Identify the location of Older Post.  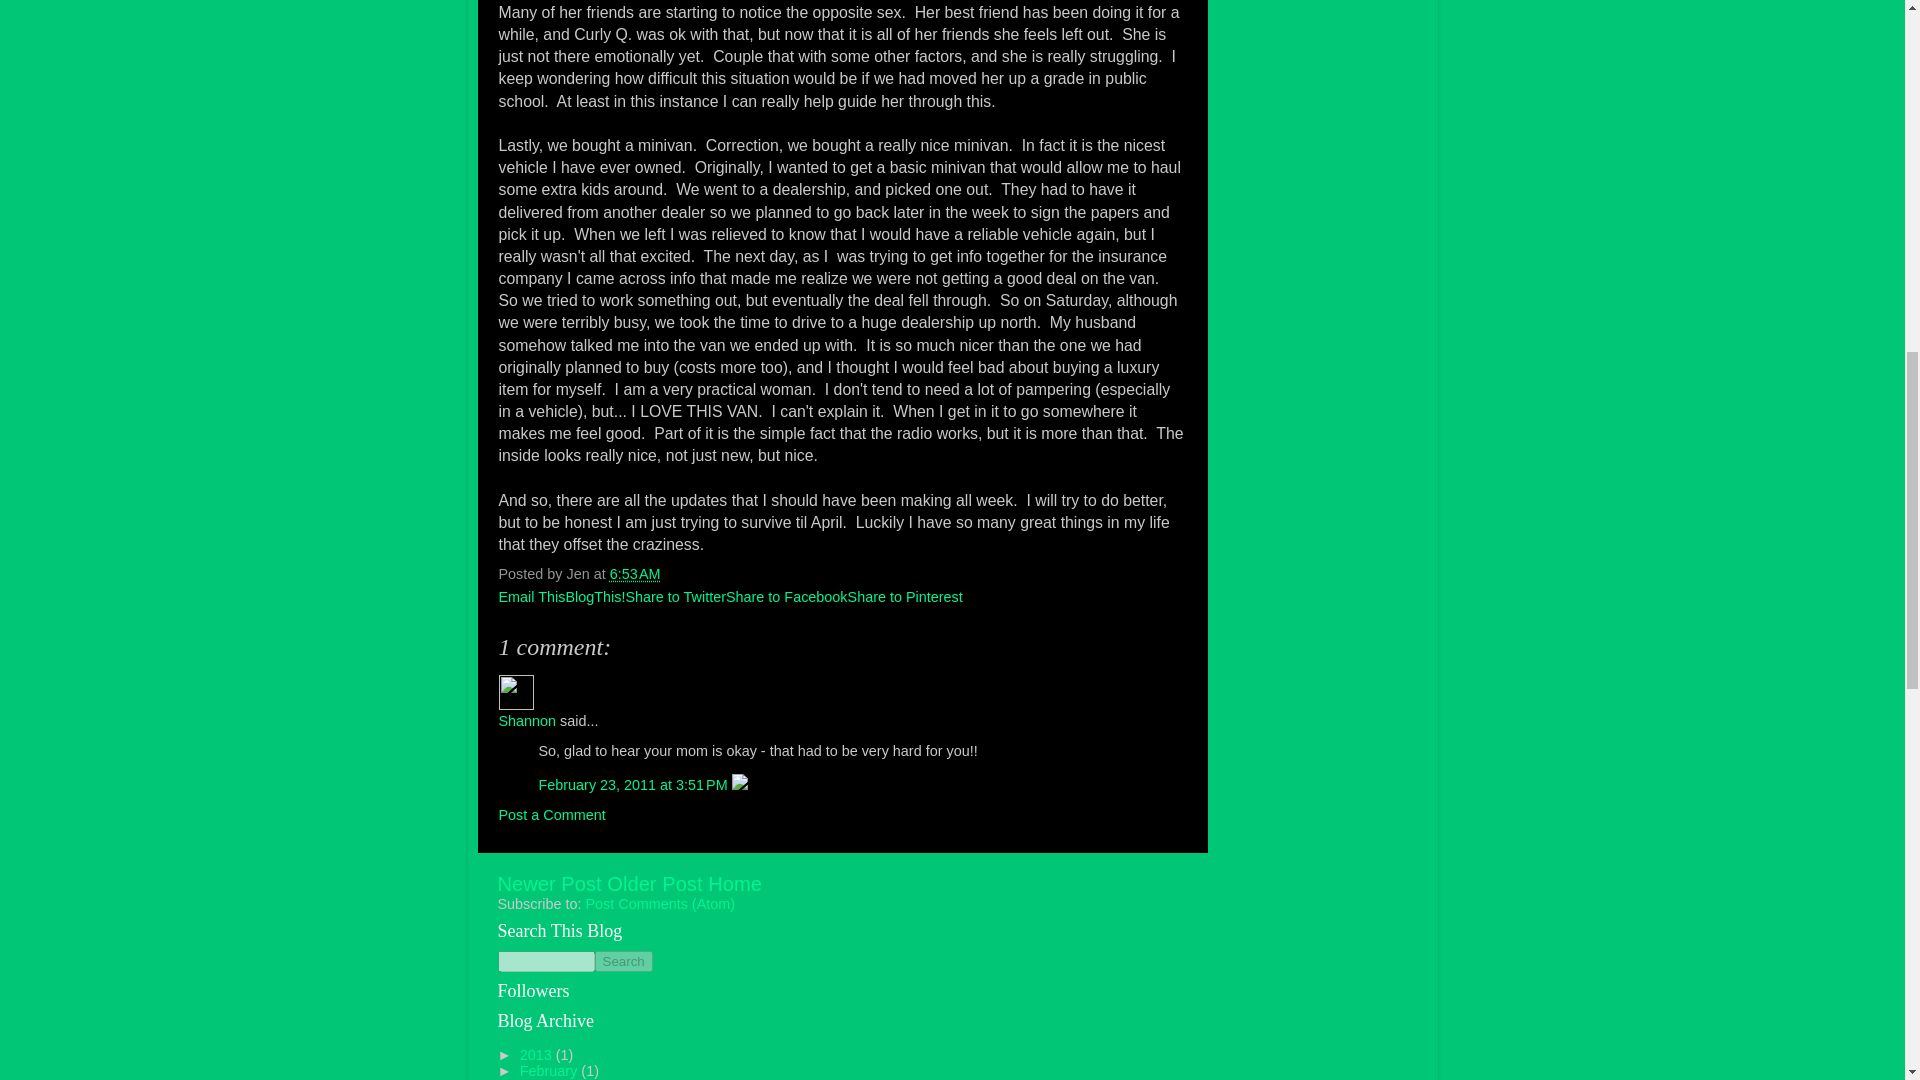
(654, 884).